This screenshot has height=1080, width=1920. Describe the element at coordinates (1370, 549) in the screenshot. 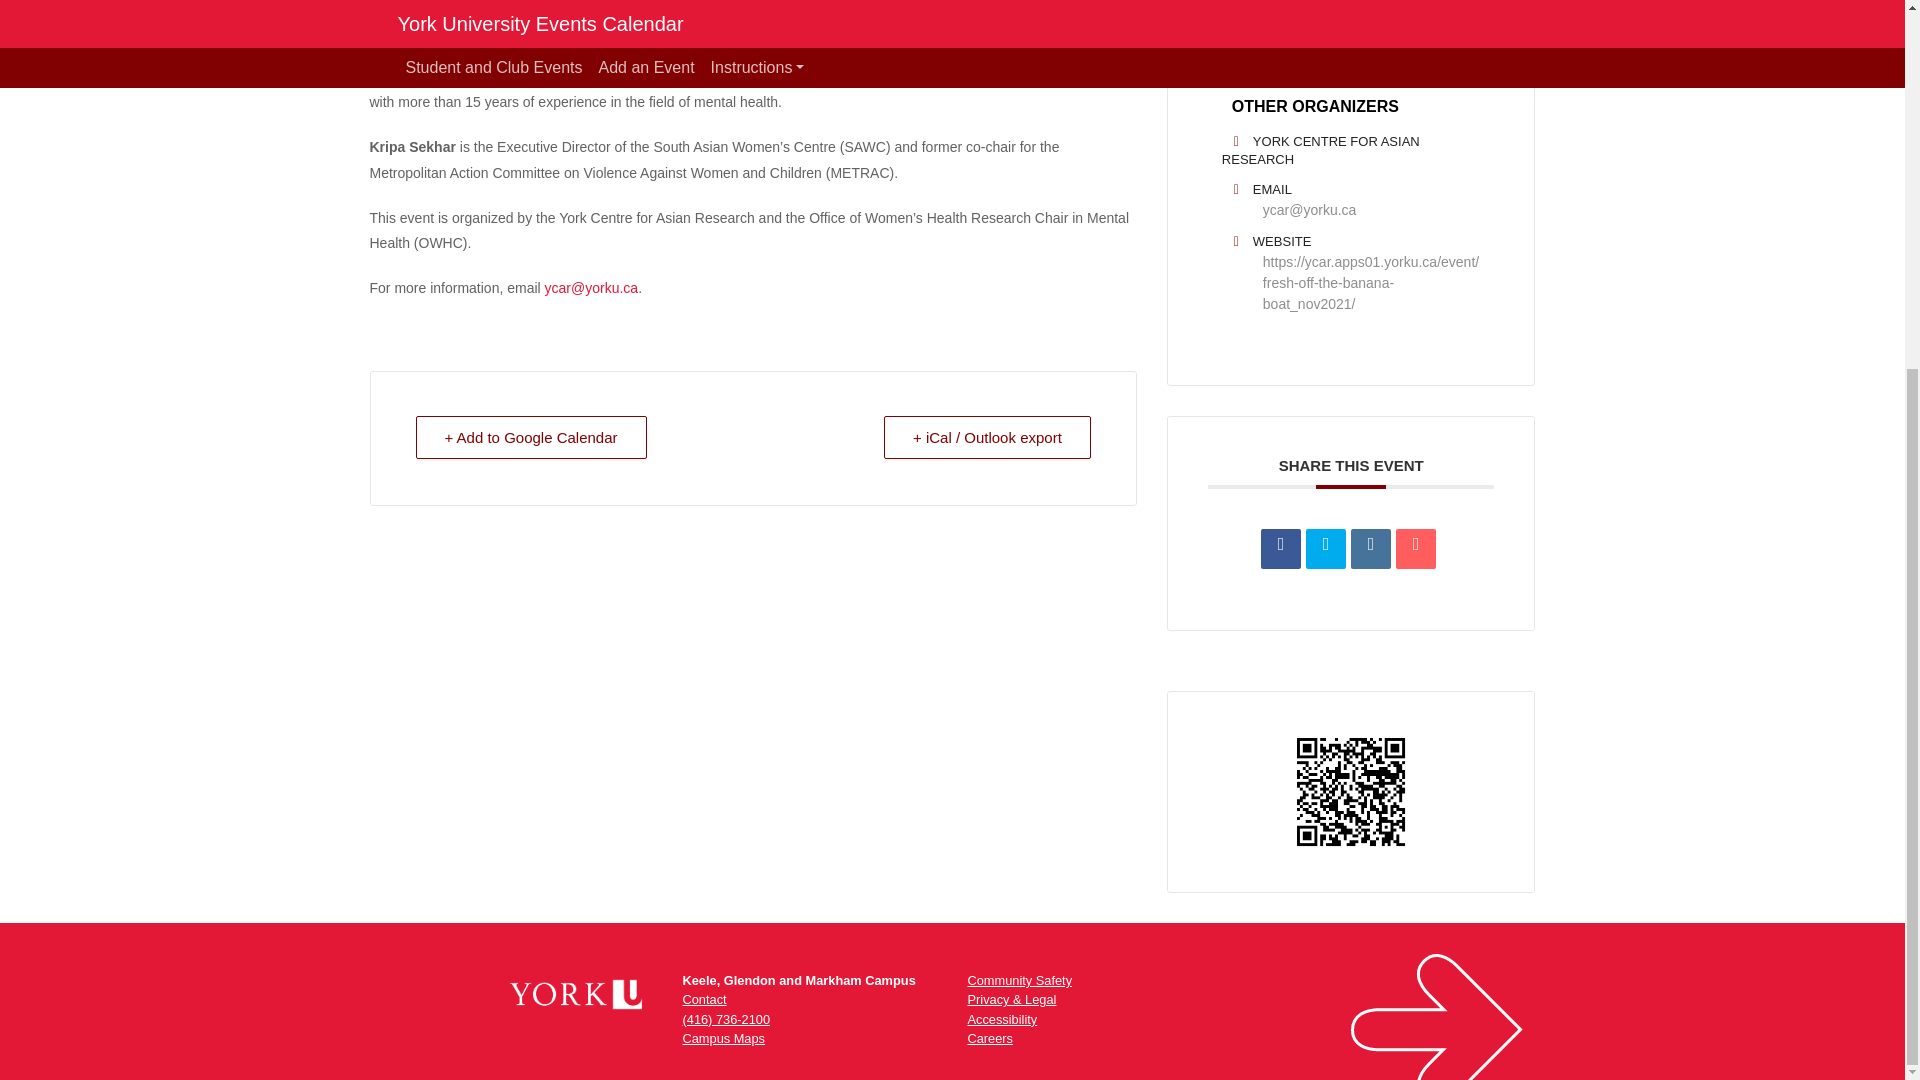

I see `Linkedin` at that location.